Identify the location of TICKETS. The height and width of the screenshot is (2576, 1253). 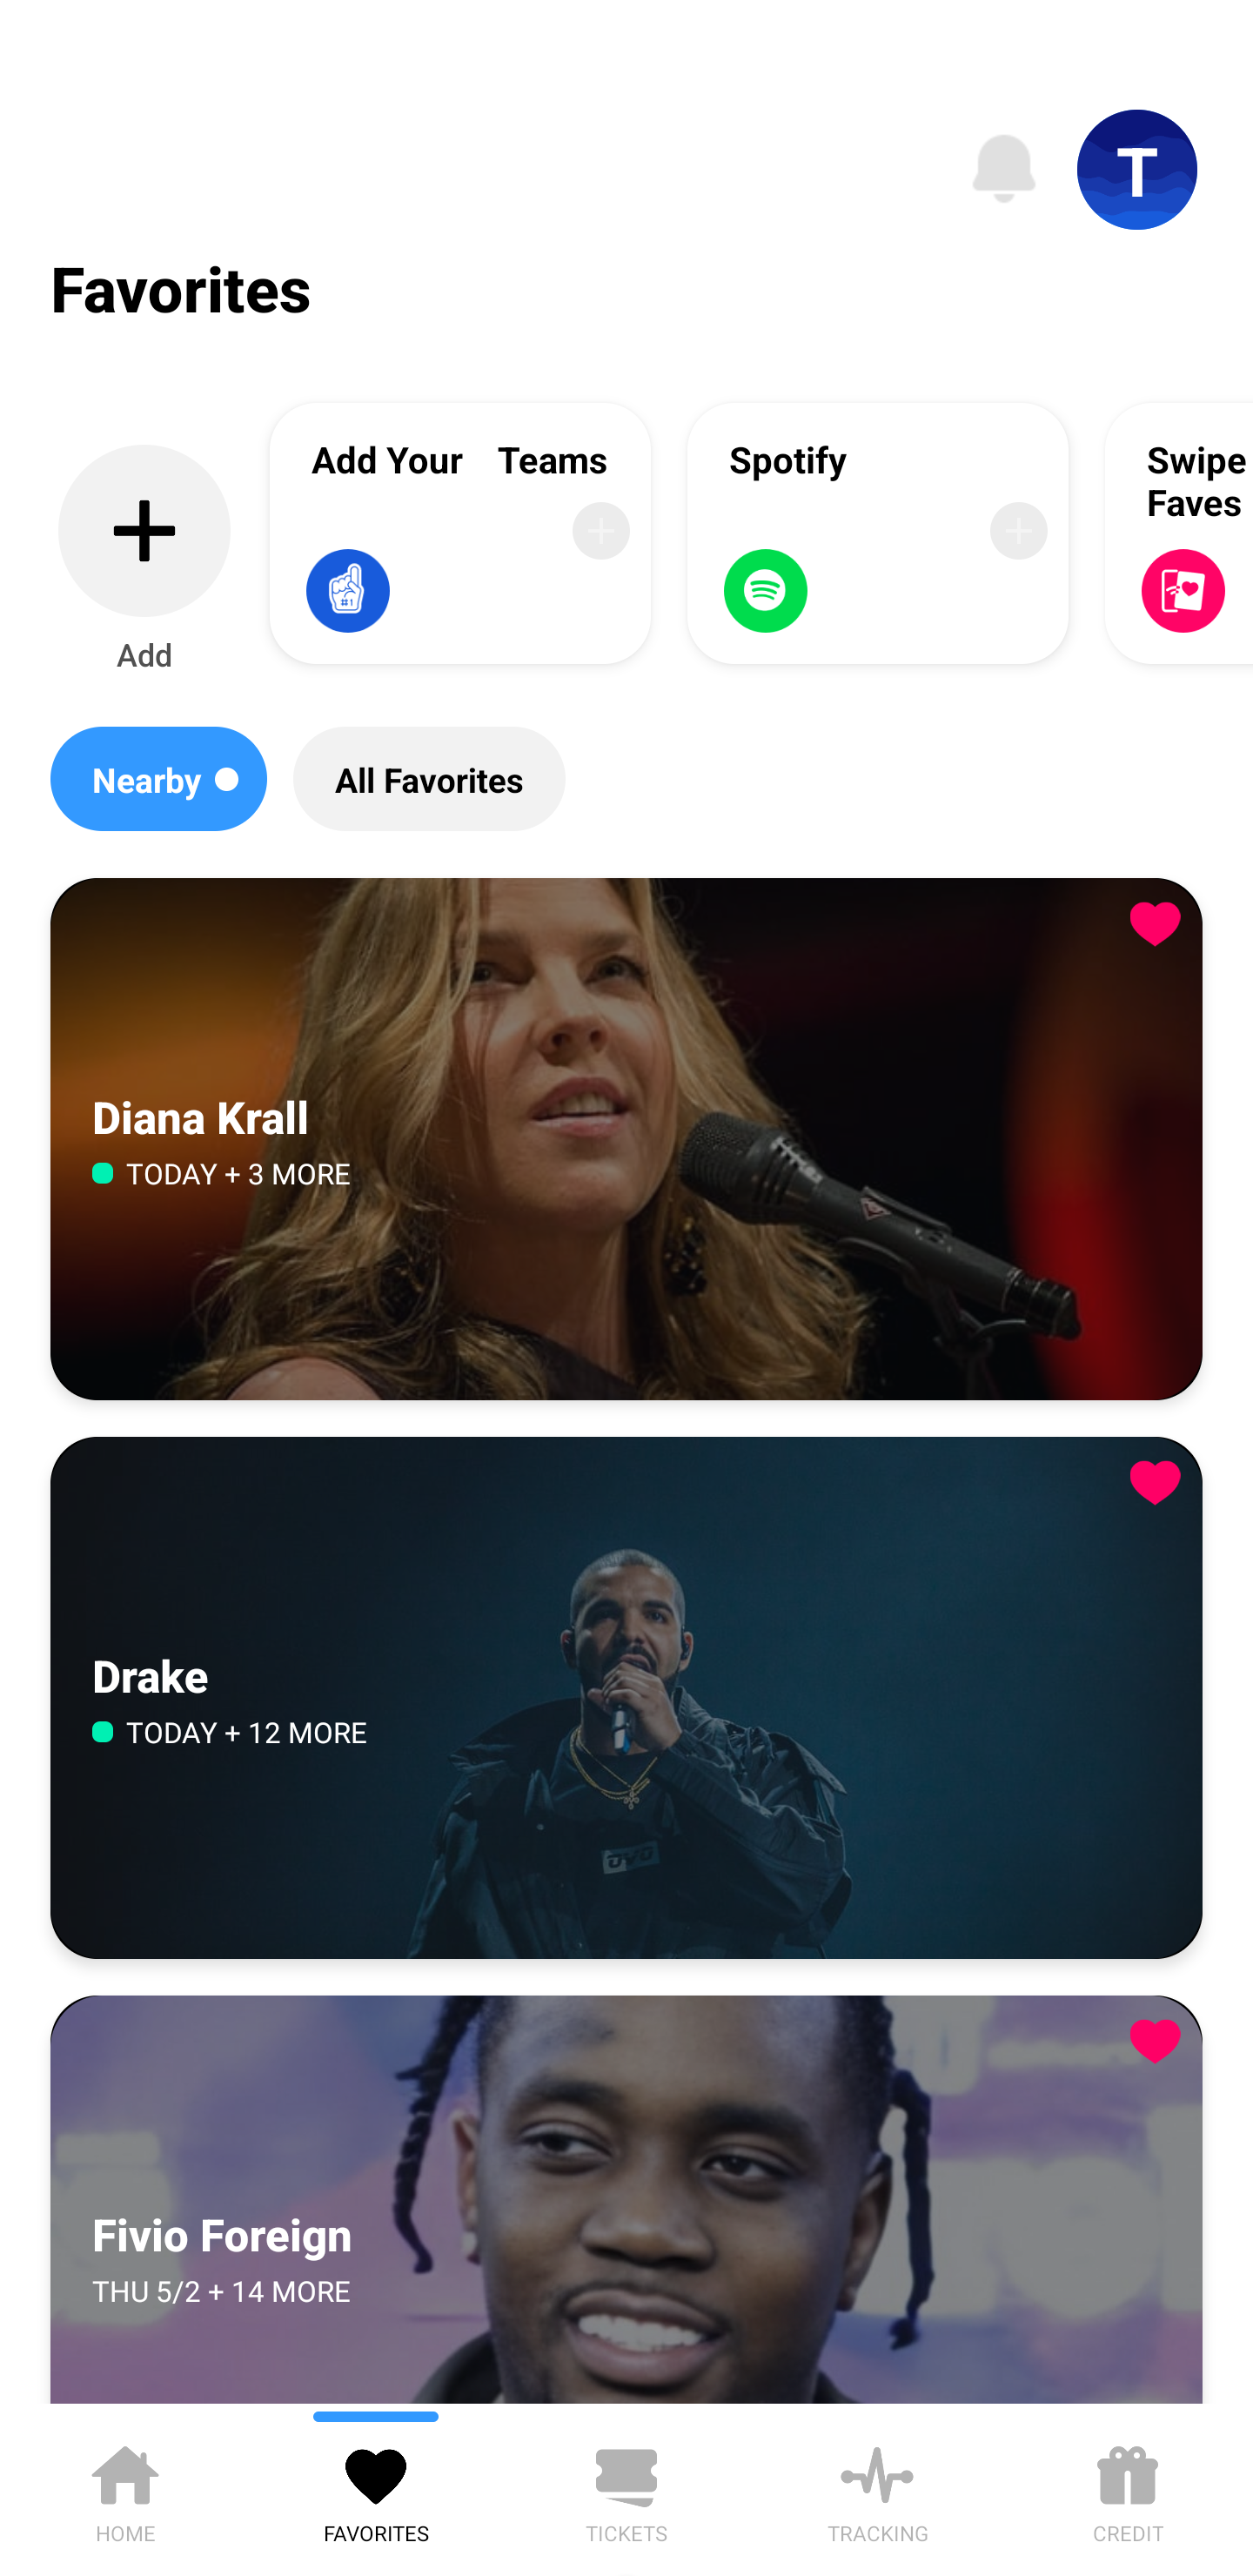
(626, 2489).